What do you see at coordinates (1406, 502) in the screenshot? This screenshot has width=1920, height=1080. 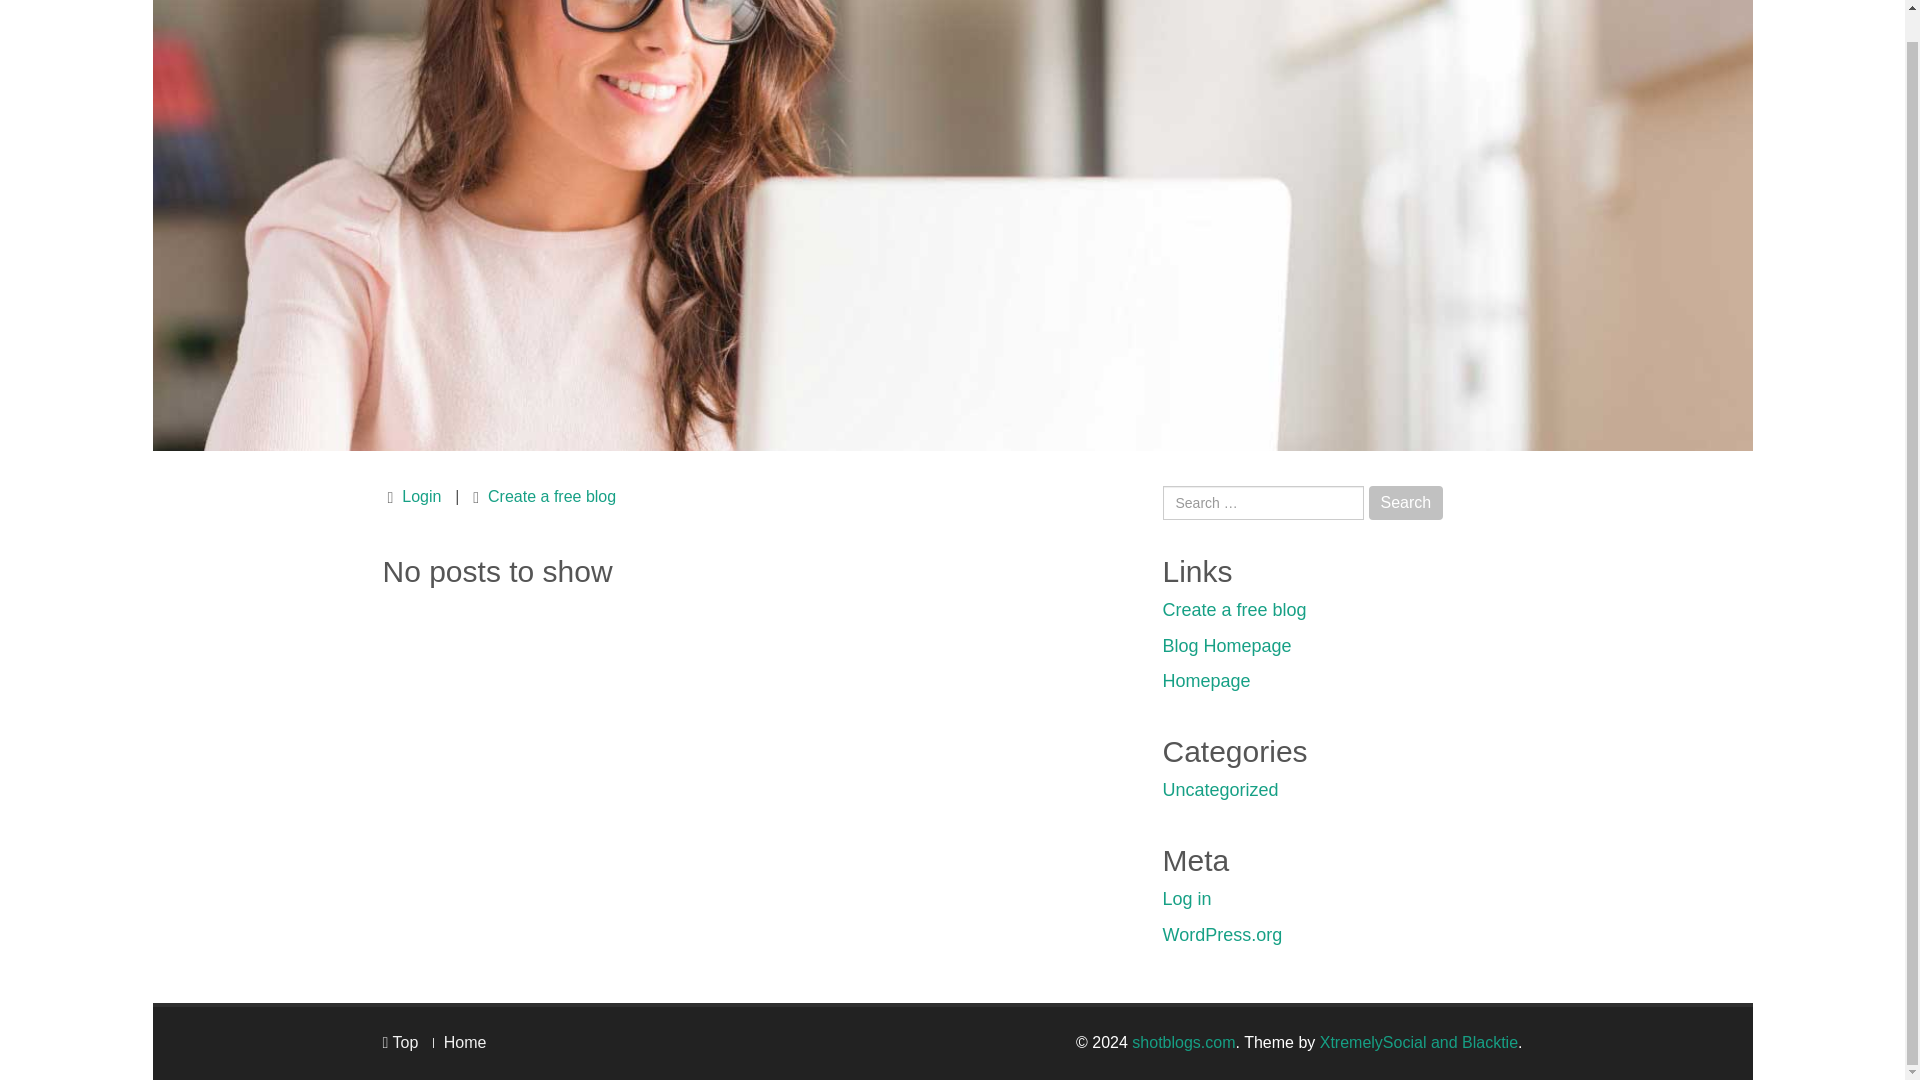 I see `Search` at bounding box center [1406, 502].